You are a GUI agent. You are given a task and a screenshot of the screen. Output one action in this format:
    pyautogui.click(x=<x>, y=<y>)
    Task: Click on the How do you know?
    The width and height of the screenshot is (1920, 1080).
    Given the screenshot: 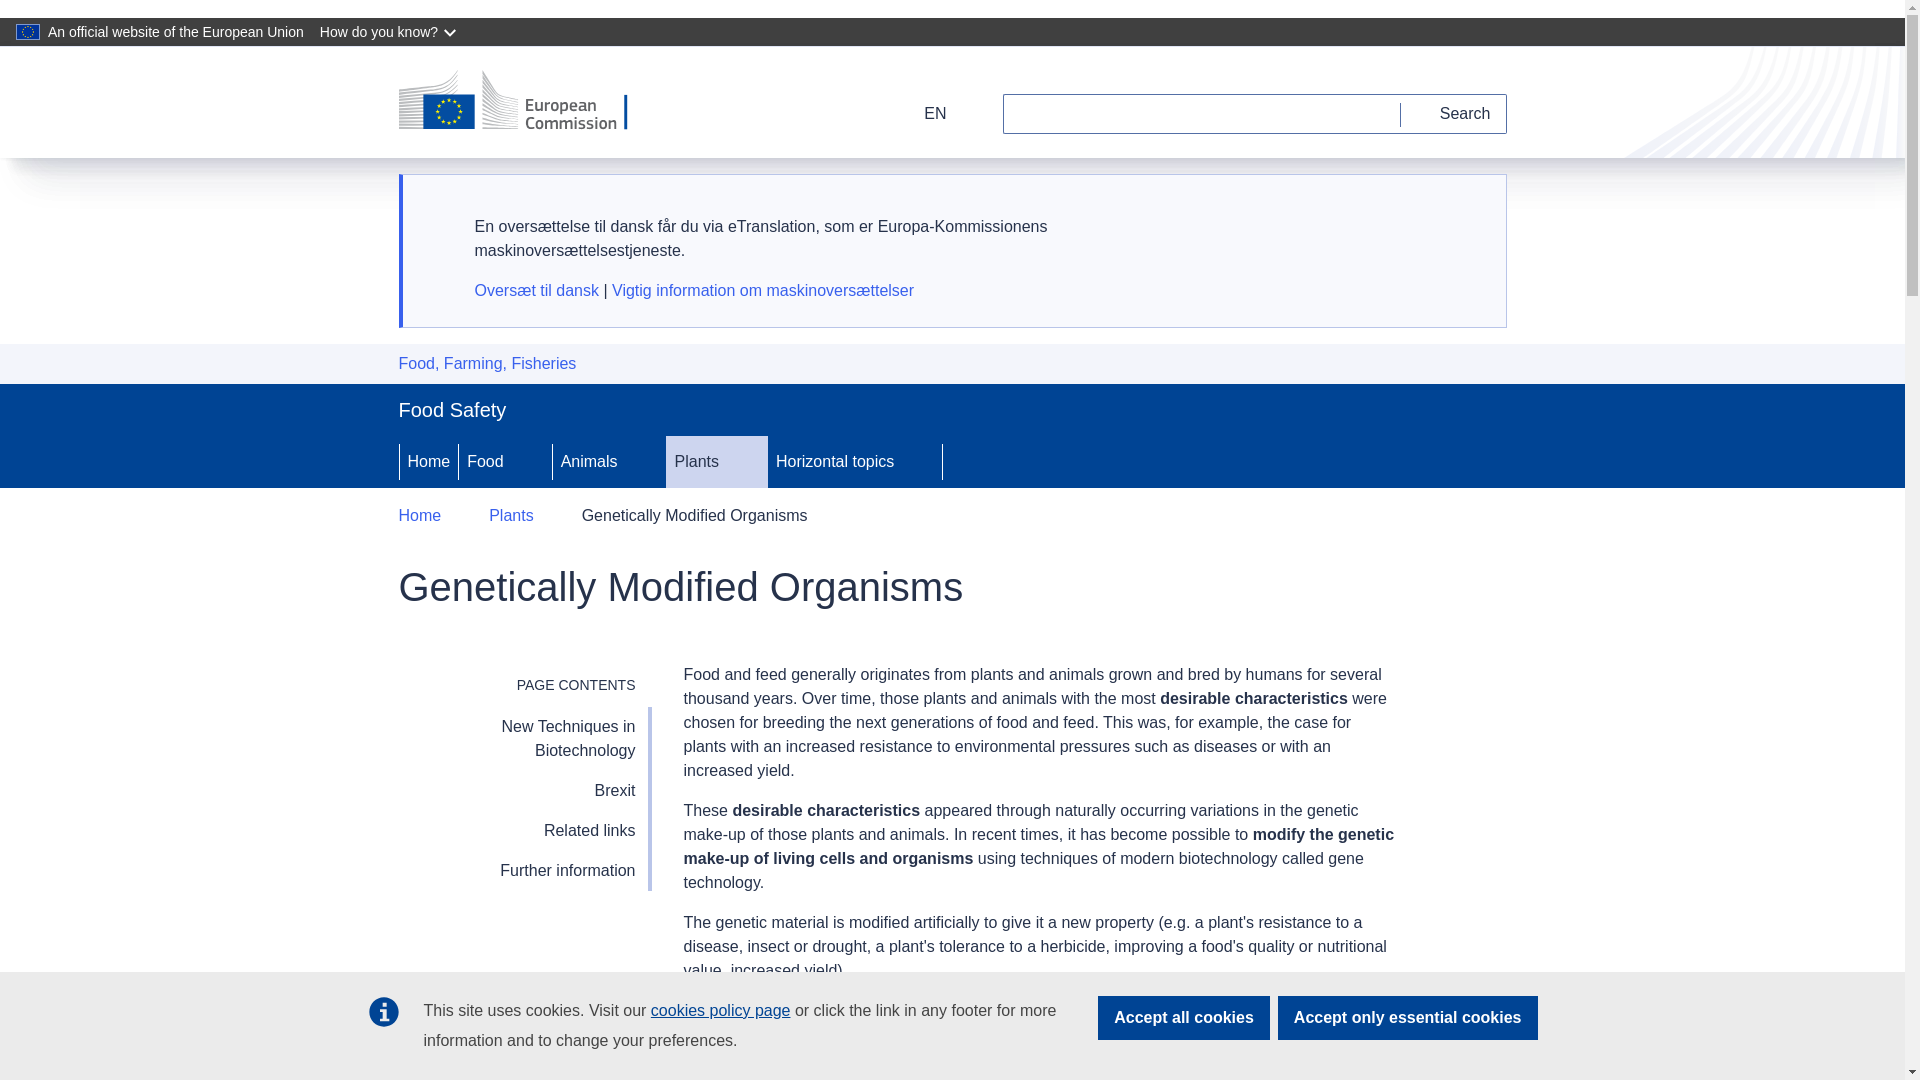 What is the action you would take?
    pyautogui.click(x=390, y=32)
    